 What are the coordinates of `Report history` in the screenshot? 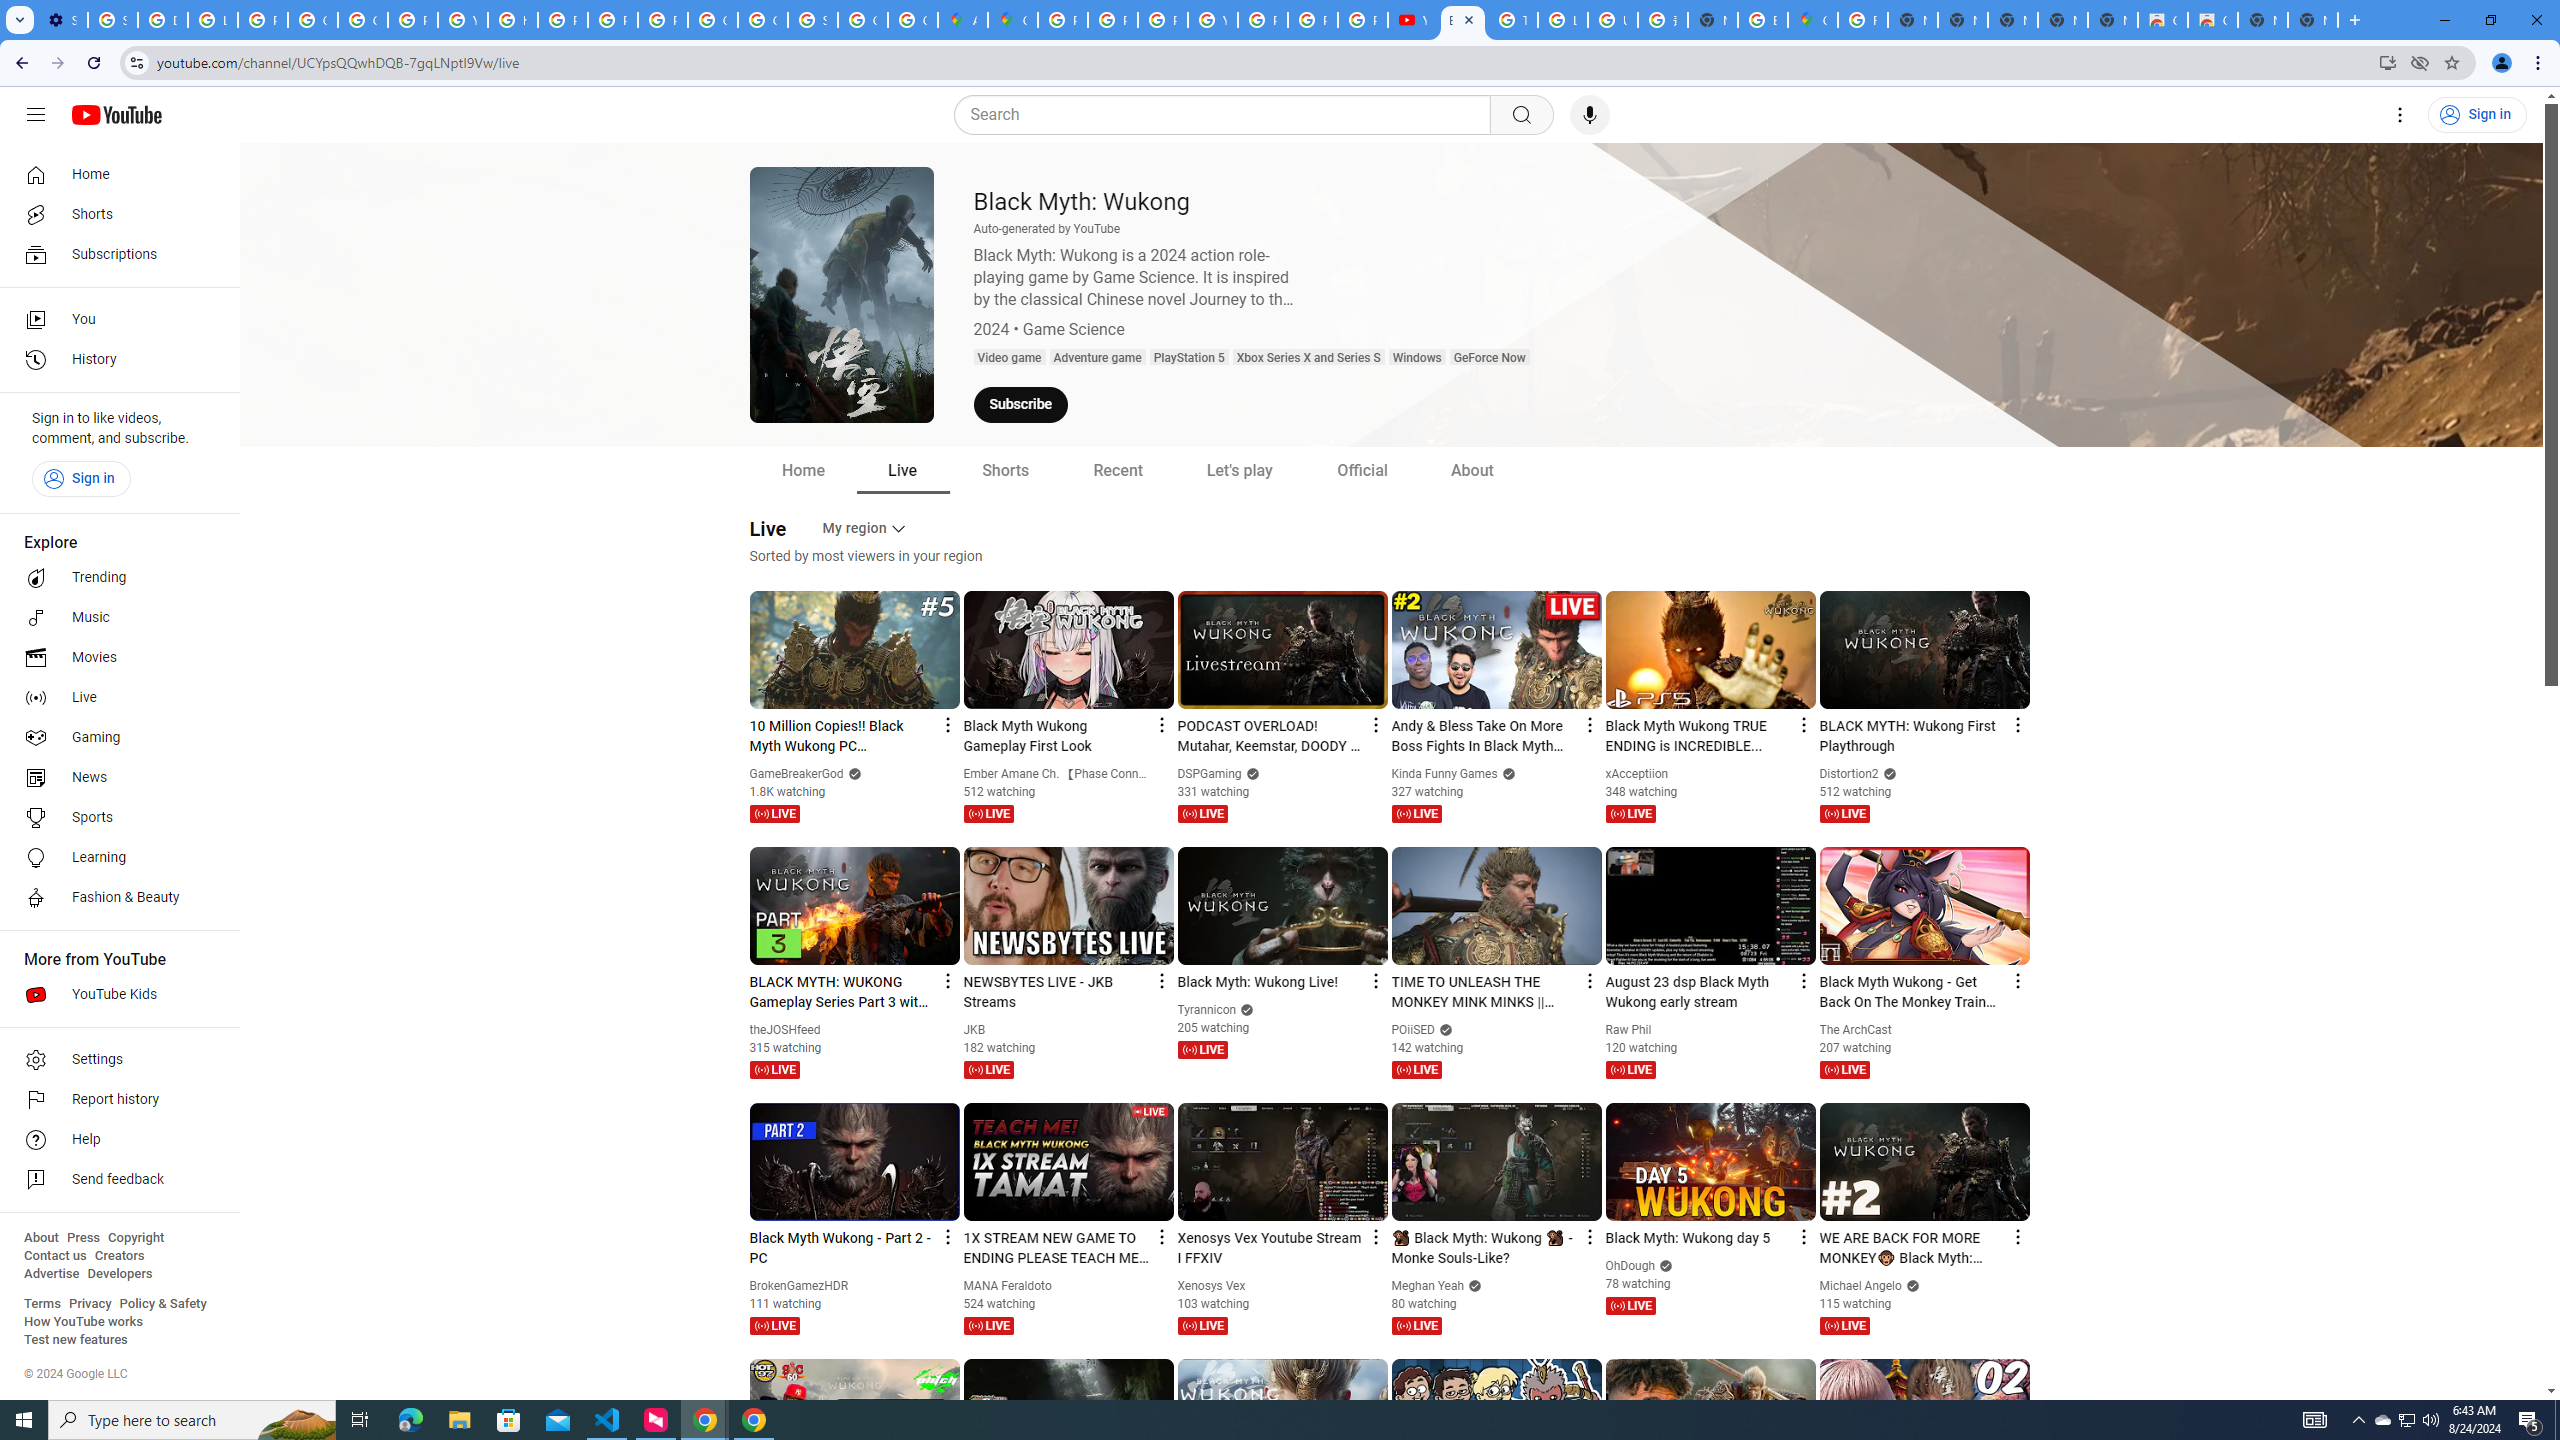 It's located at (114, 1100).